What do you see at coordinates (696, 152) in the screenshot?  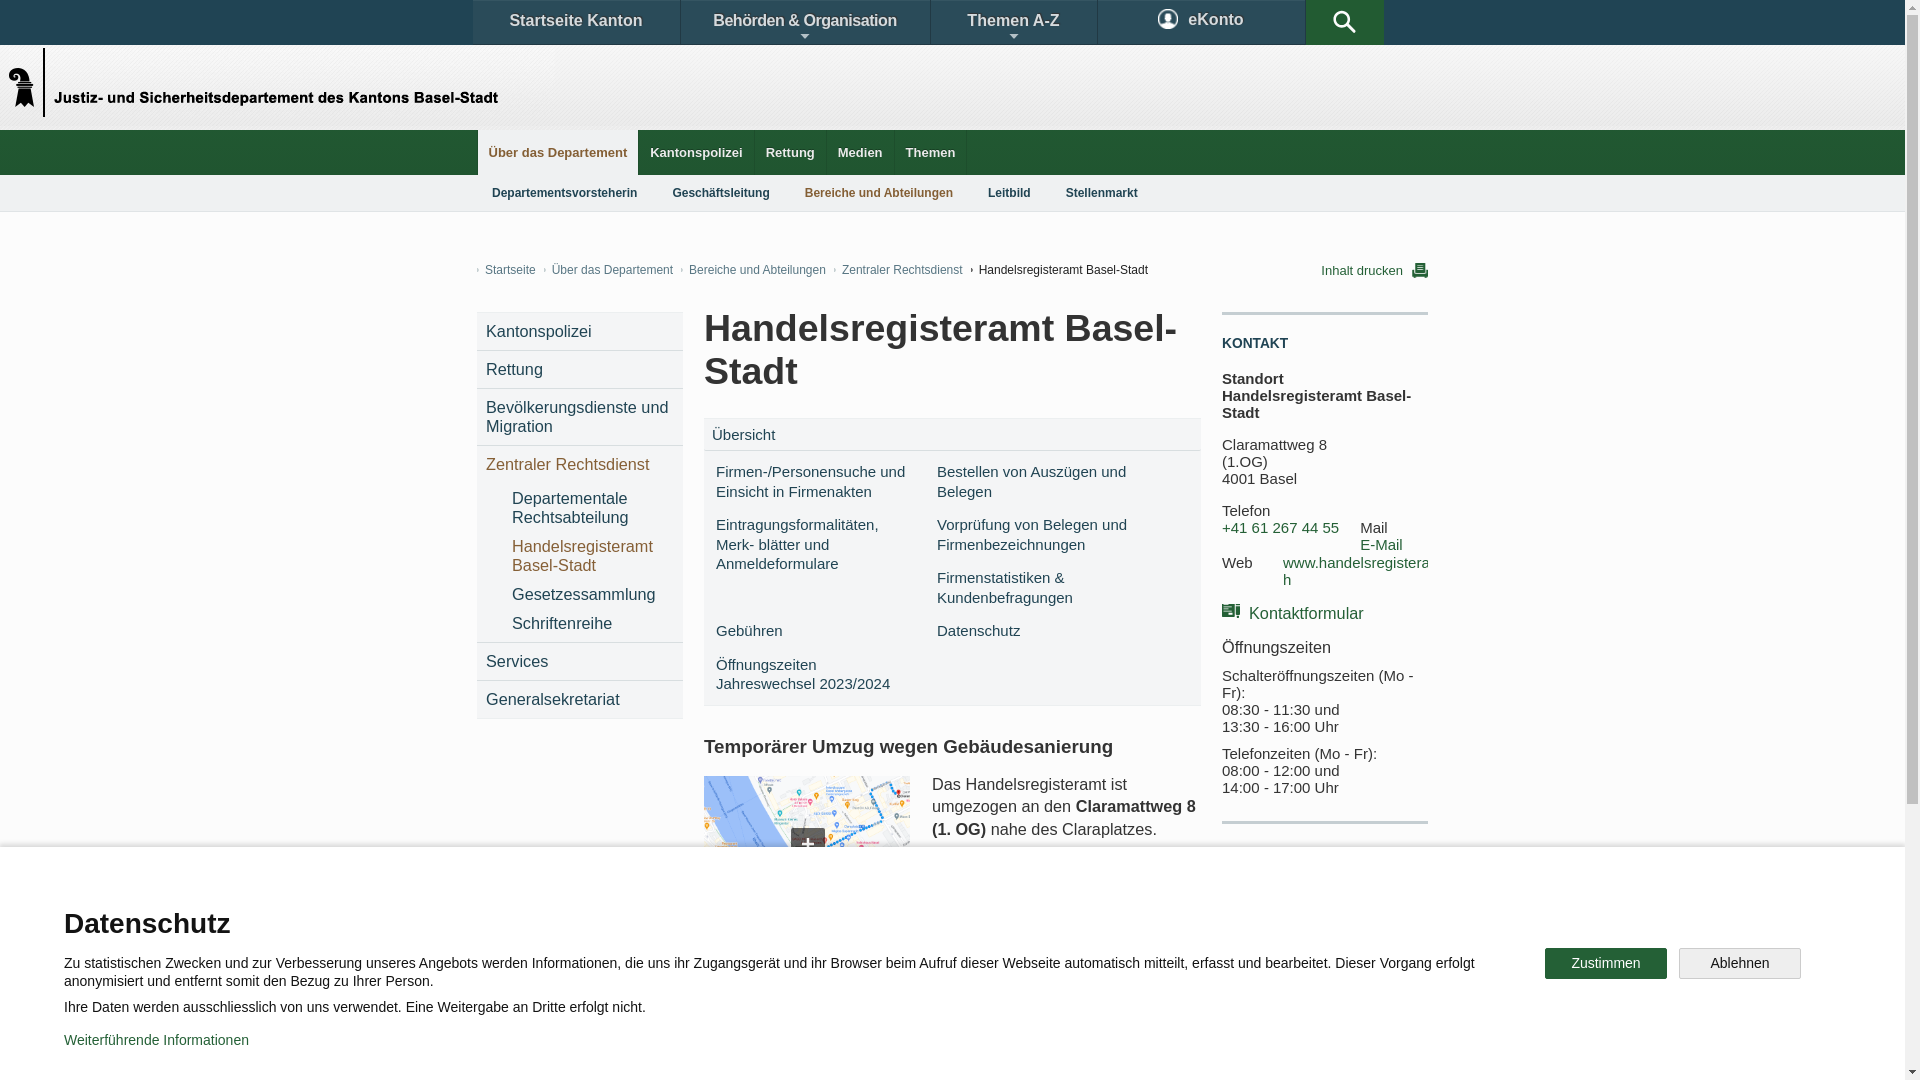 I see `Kantonspolizei` at bounding box center [696, 152].